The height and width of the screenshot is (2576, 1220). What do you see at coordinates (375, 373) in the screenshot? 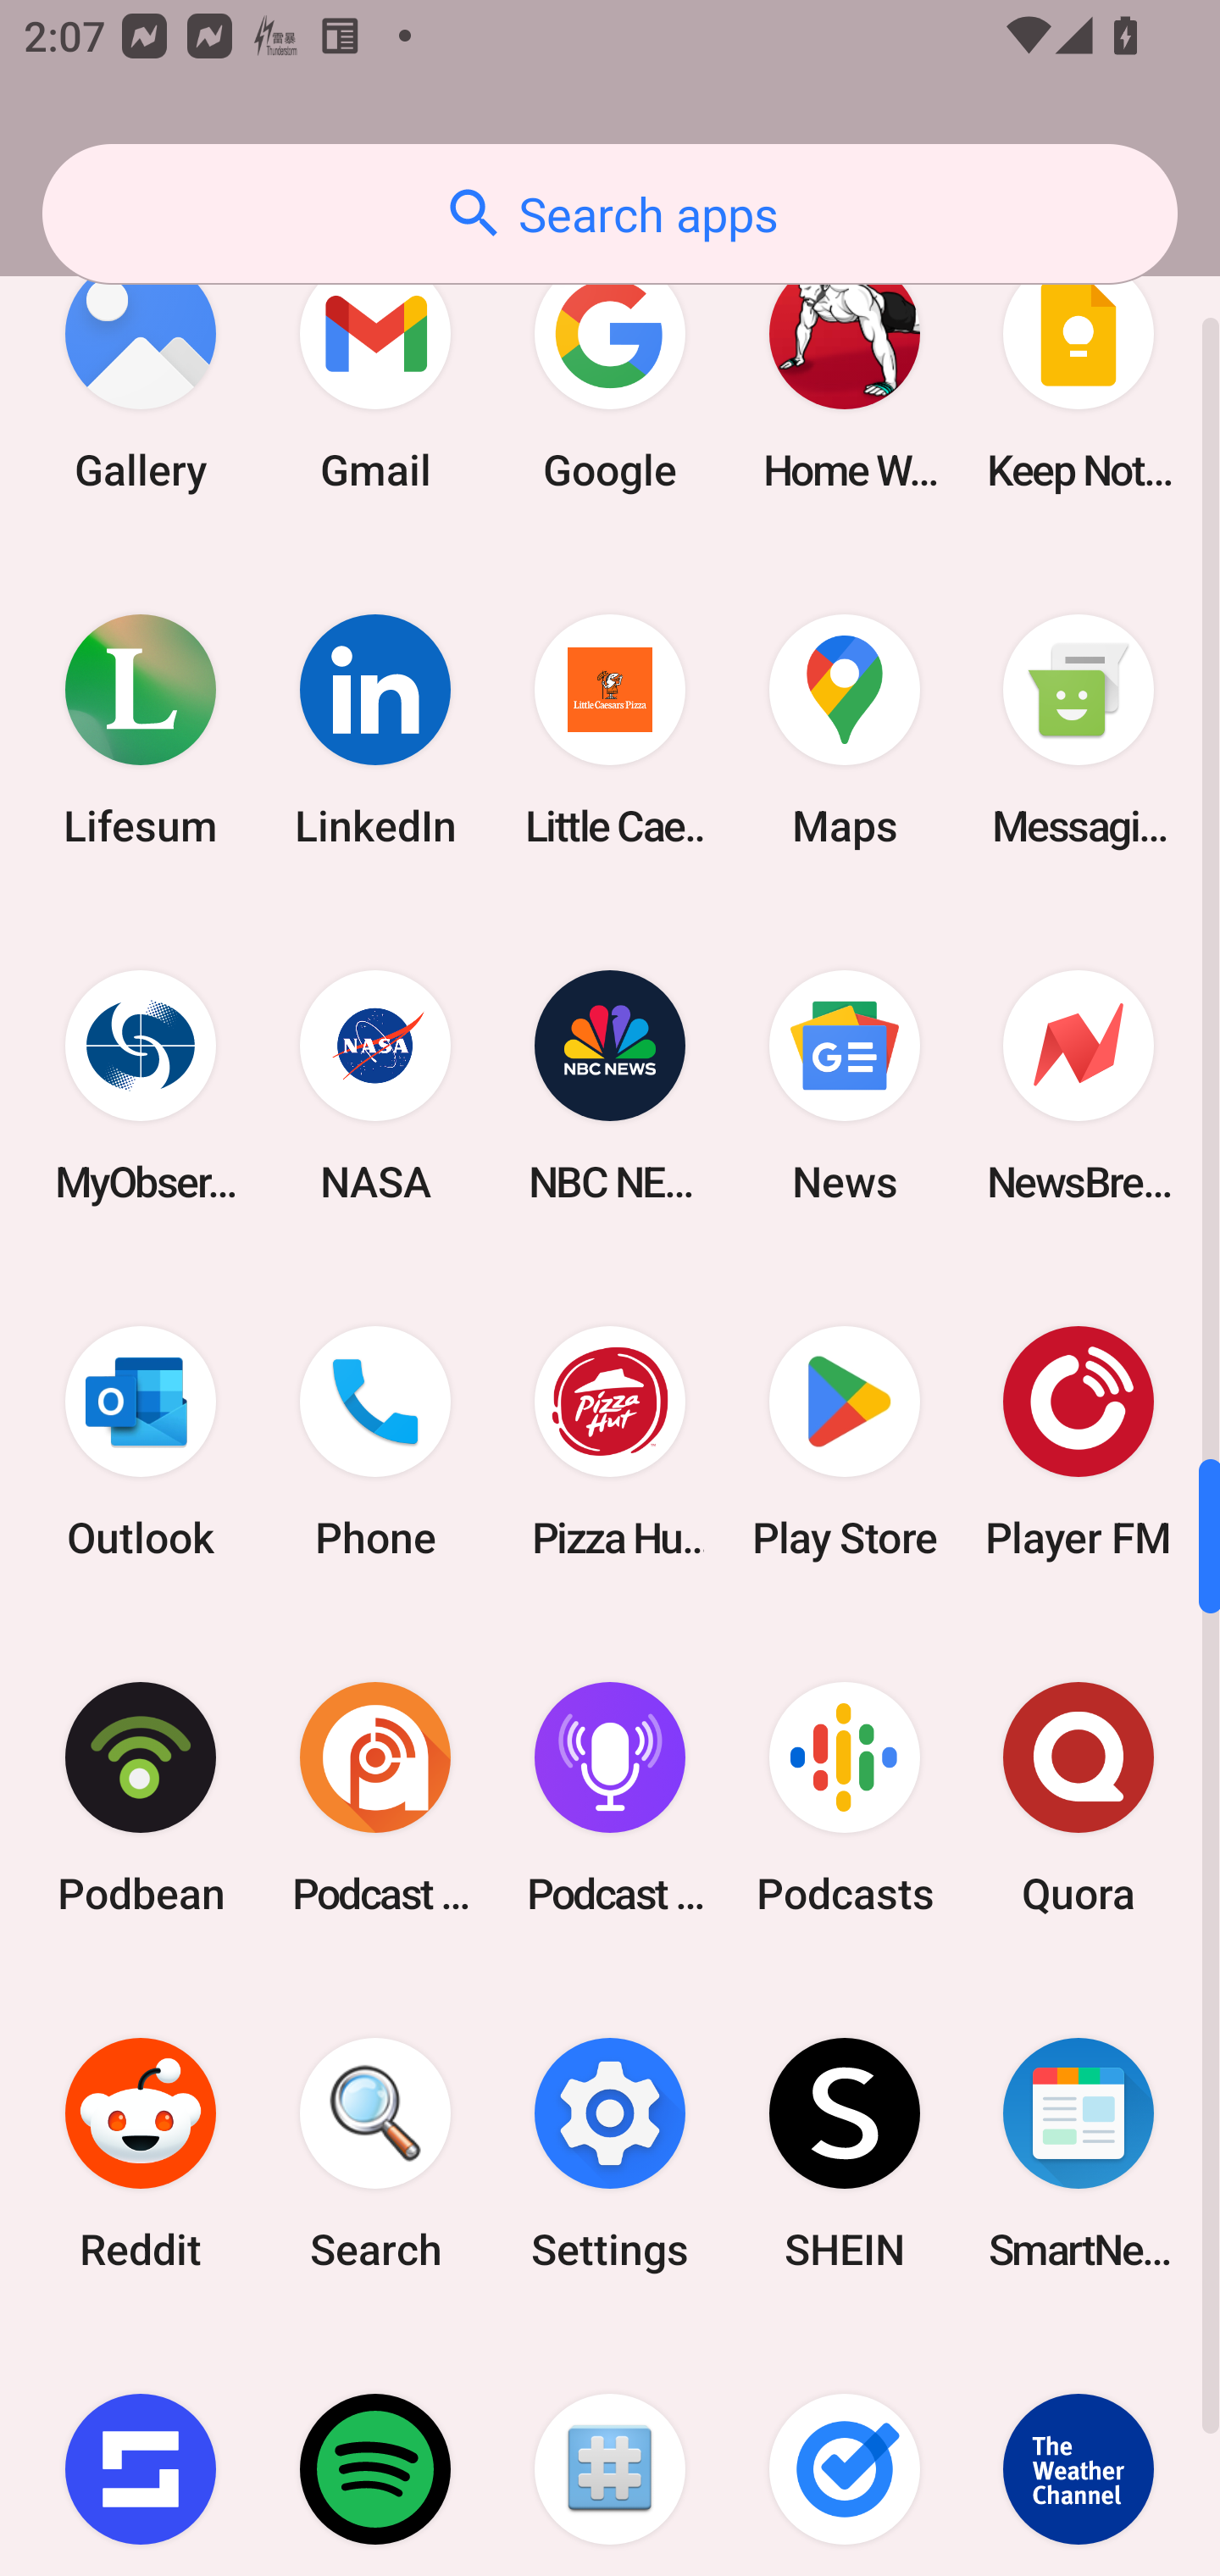
I see `Gmail` at bounding box center [375, 373].